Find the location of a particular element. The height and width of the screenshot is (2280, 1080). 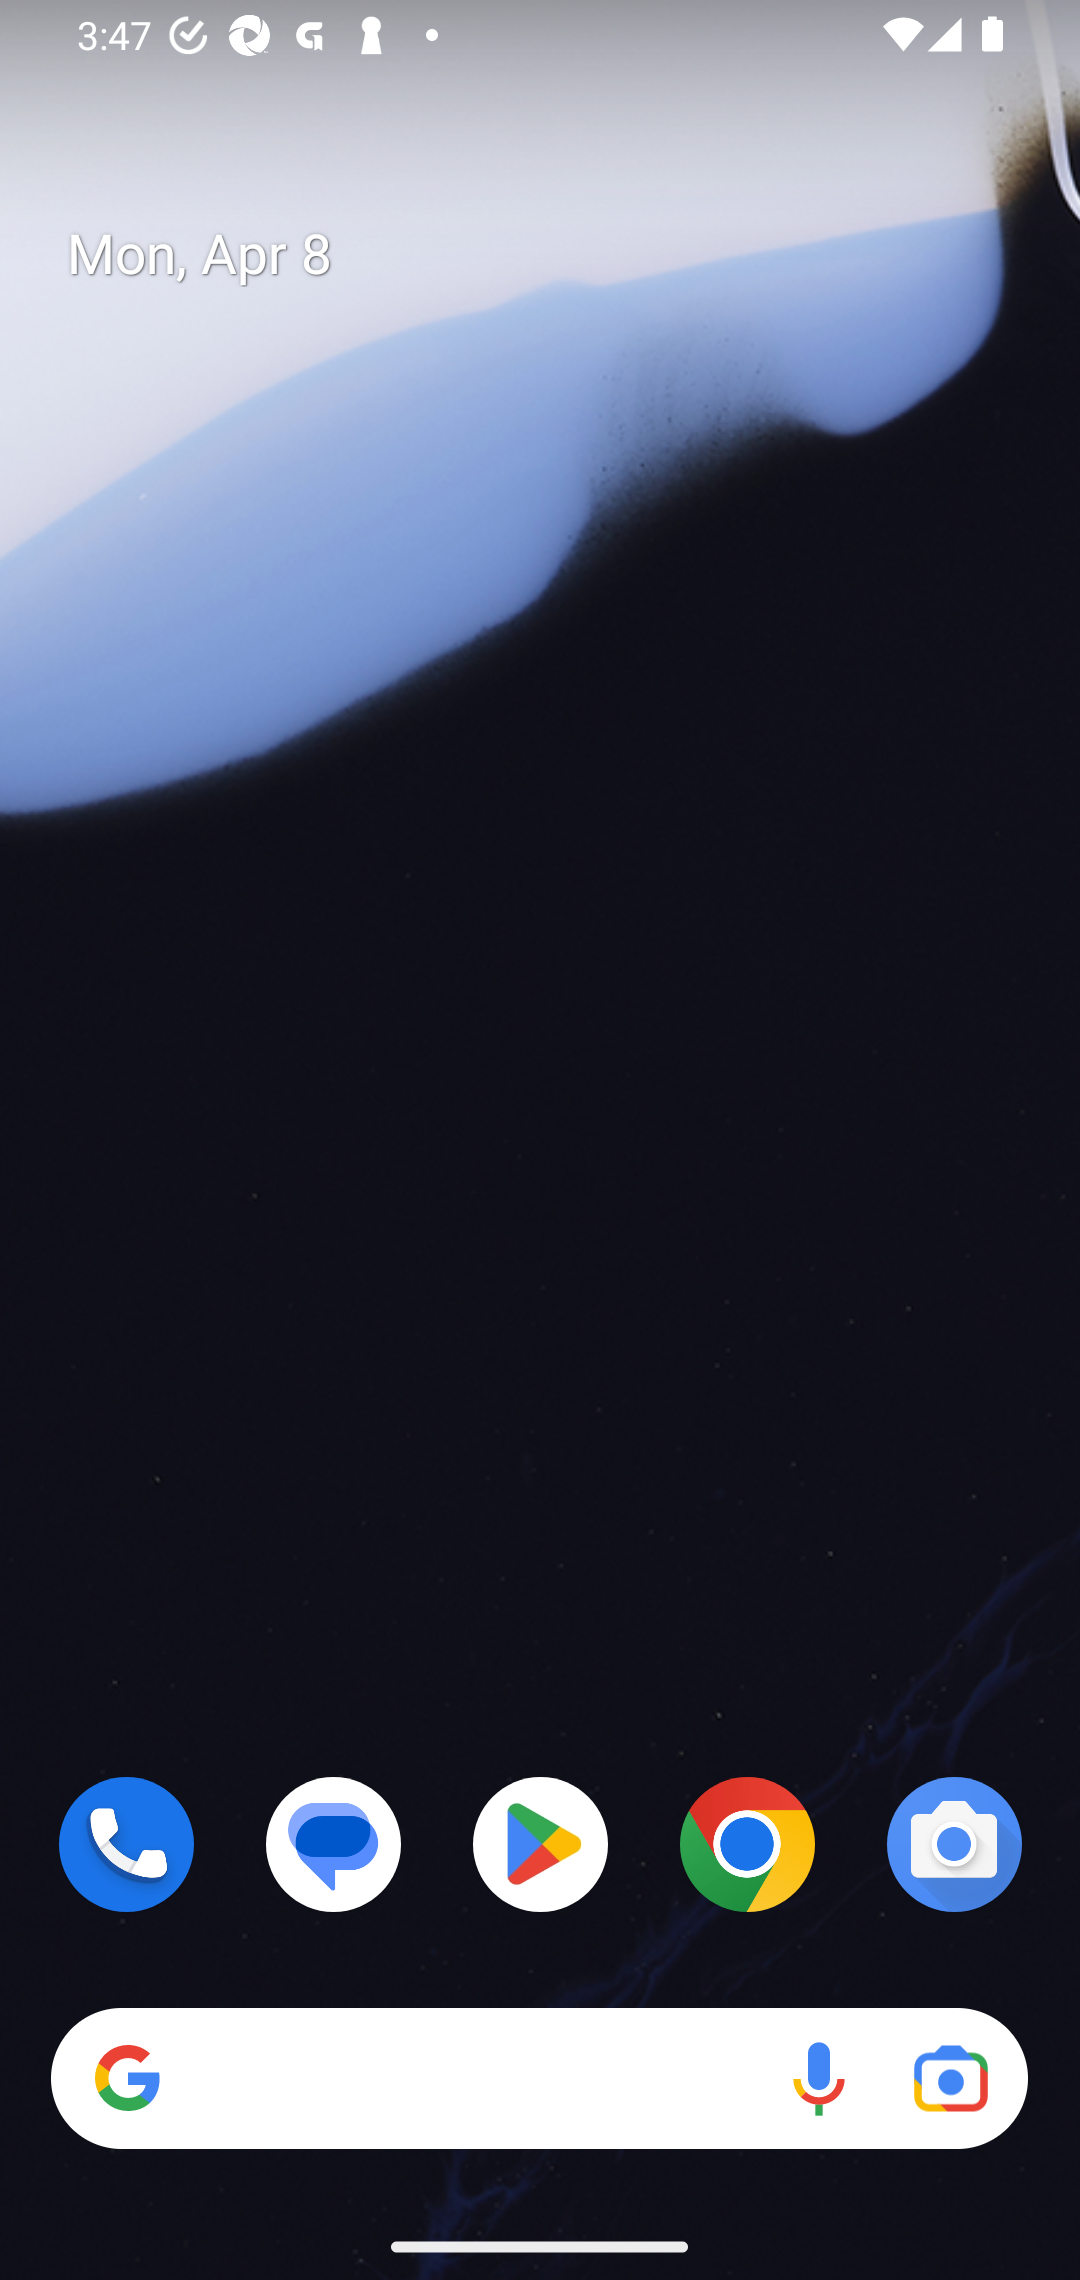

Messages is located at coordinates (334, 1844).